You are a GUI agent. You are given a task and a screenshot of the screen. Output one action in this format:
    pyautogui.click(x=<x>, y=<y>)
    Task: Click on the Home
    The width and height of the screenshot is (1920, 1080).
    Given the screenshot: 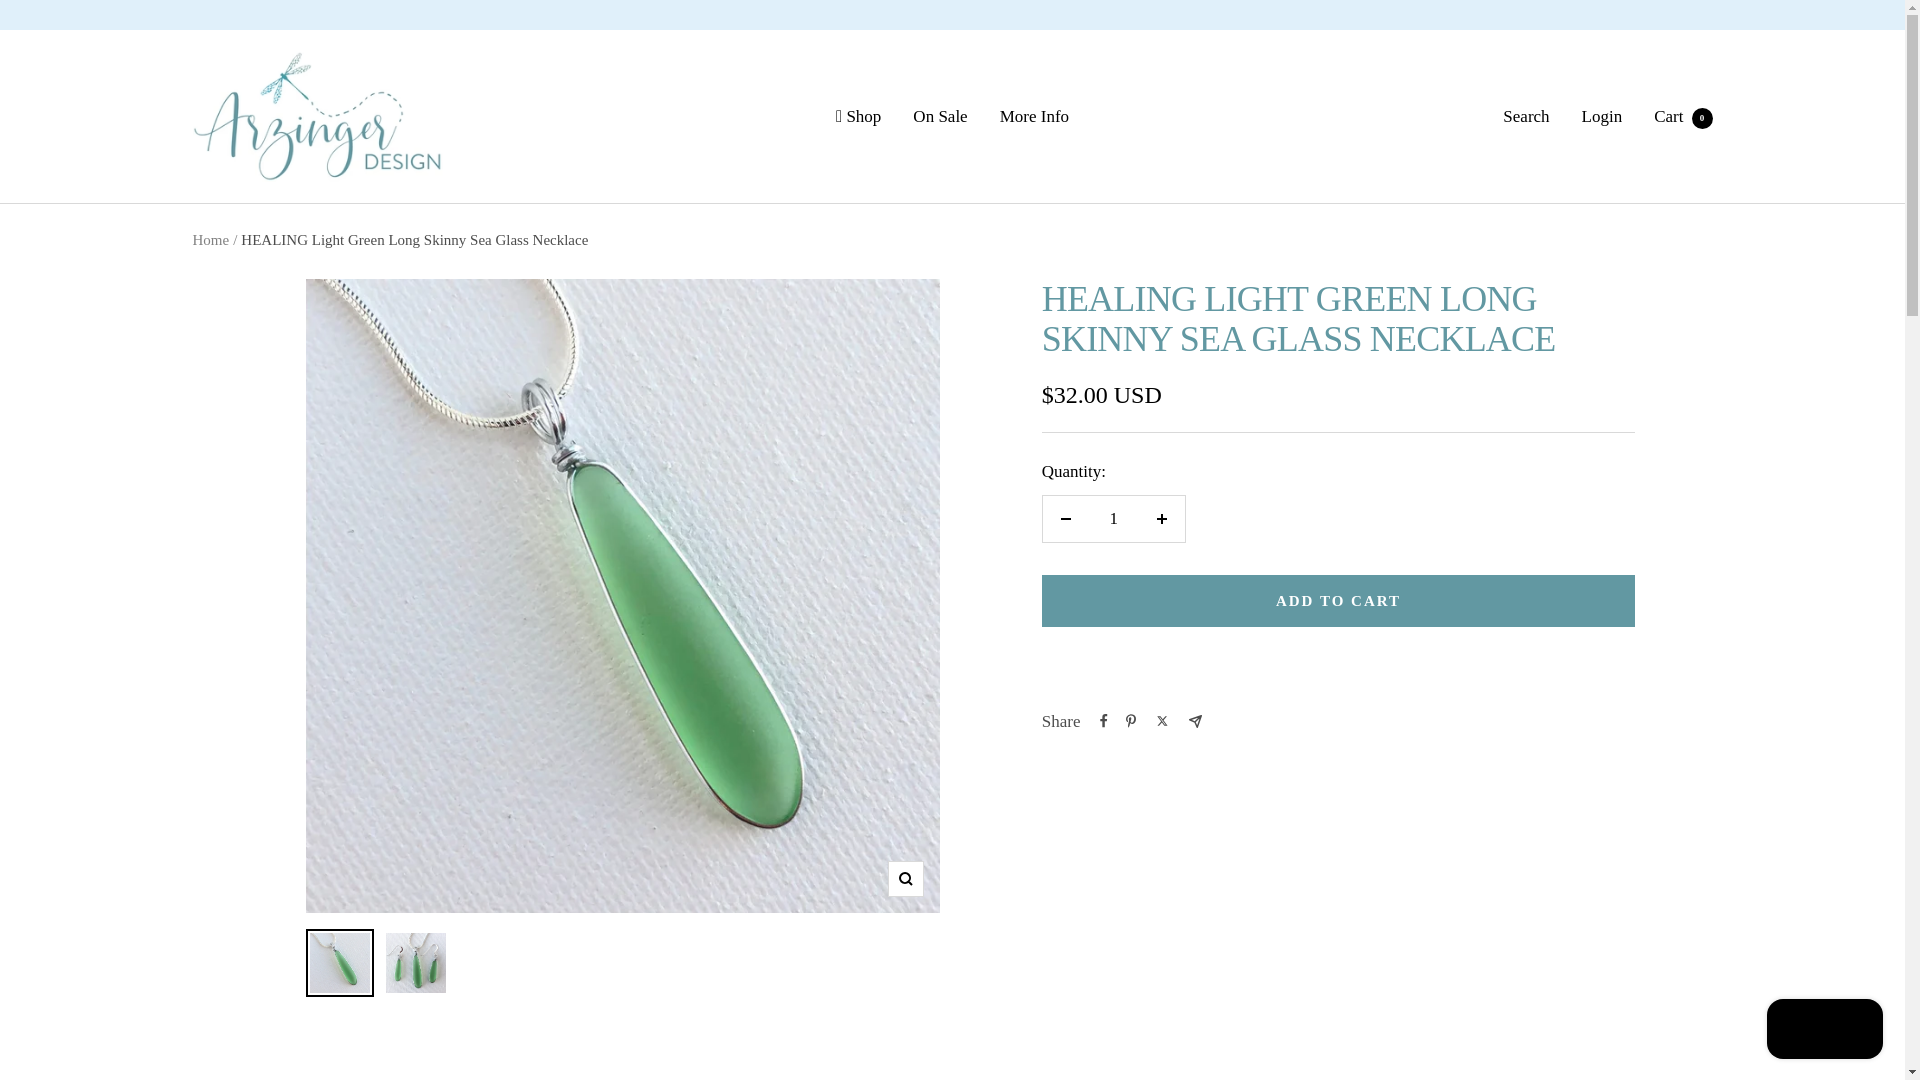 What is the action you would take?
    pyautogui.click(x=210, y=240)
    